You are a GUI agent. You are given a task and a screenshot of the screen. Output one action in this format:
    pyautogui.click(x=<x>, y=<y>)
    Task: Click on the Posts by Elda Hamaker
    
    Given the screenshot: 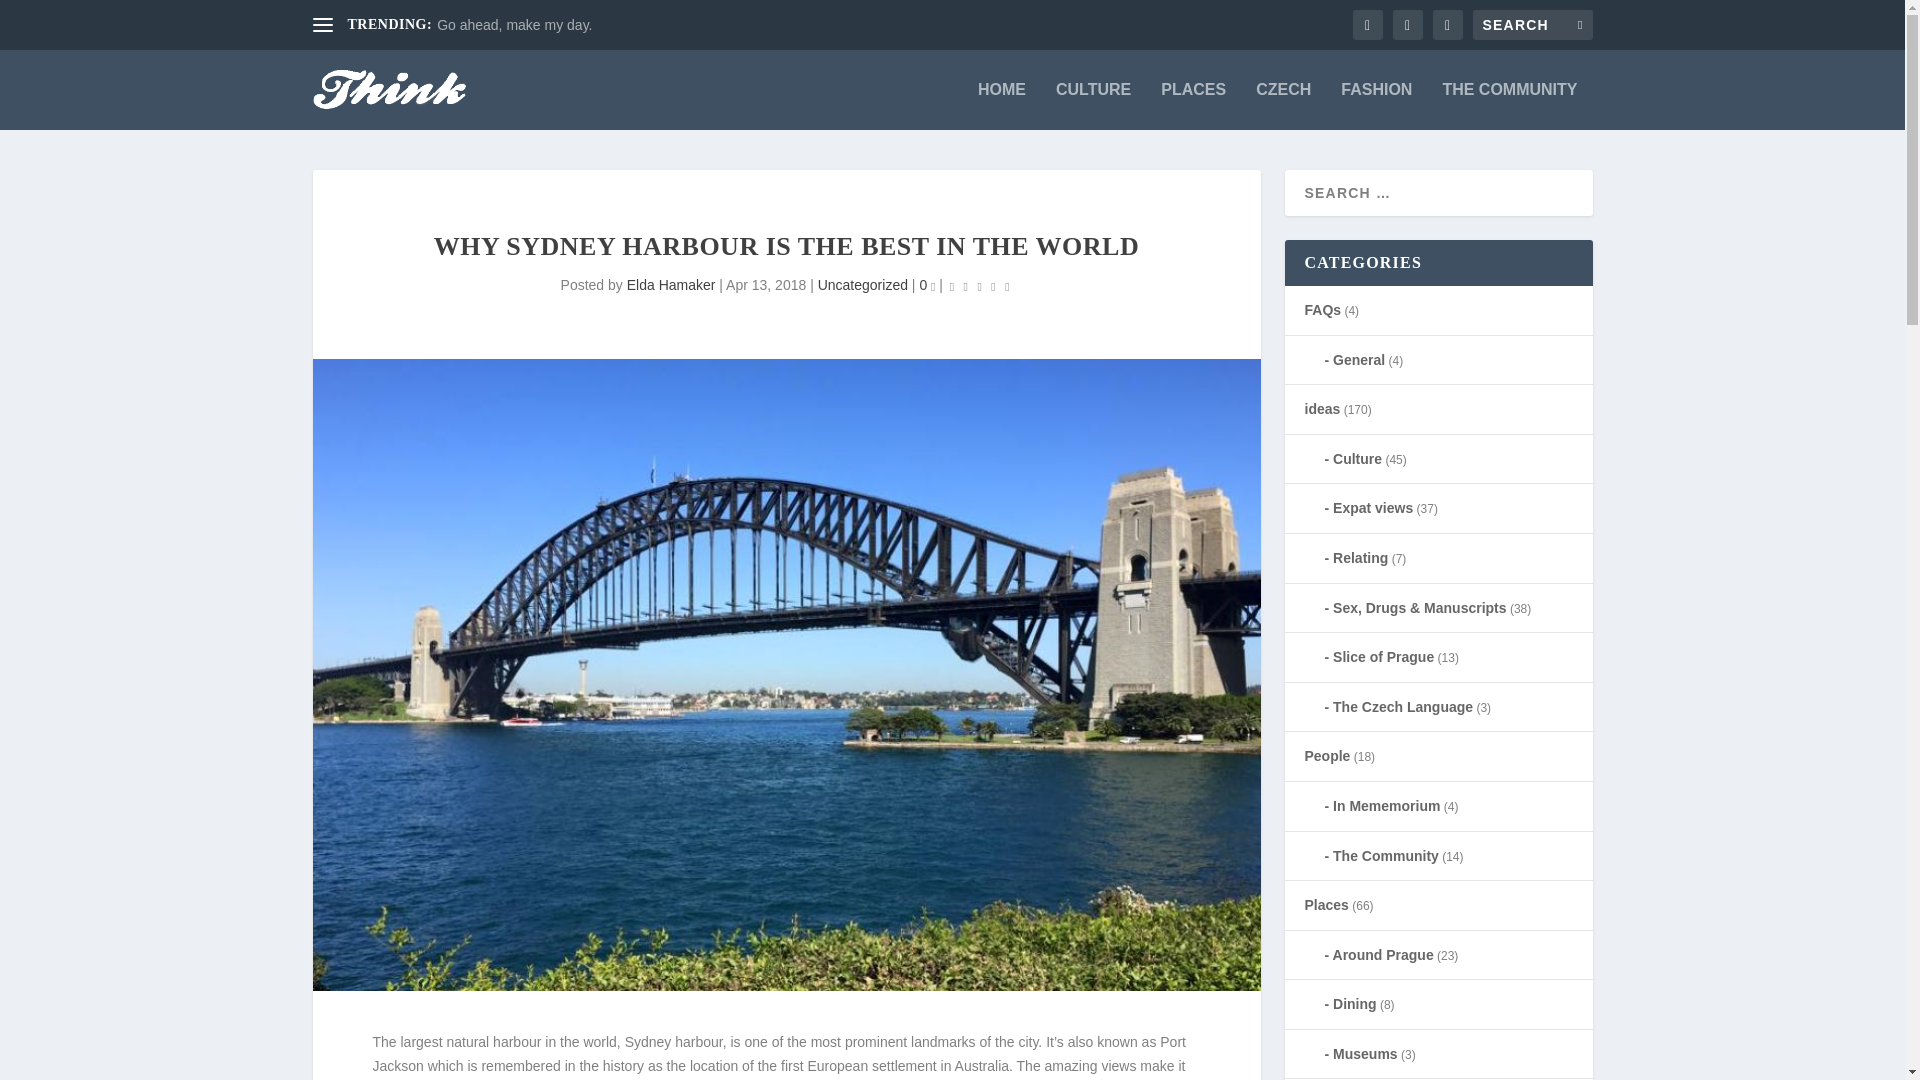 What is the action you would take?
    pyautogui.click(x=672, y=284)
    